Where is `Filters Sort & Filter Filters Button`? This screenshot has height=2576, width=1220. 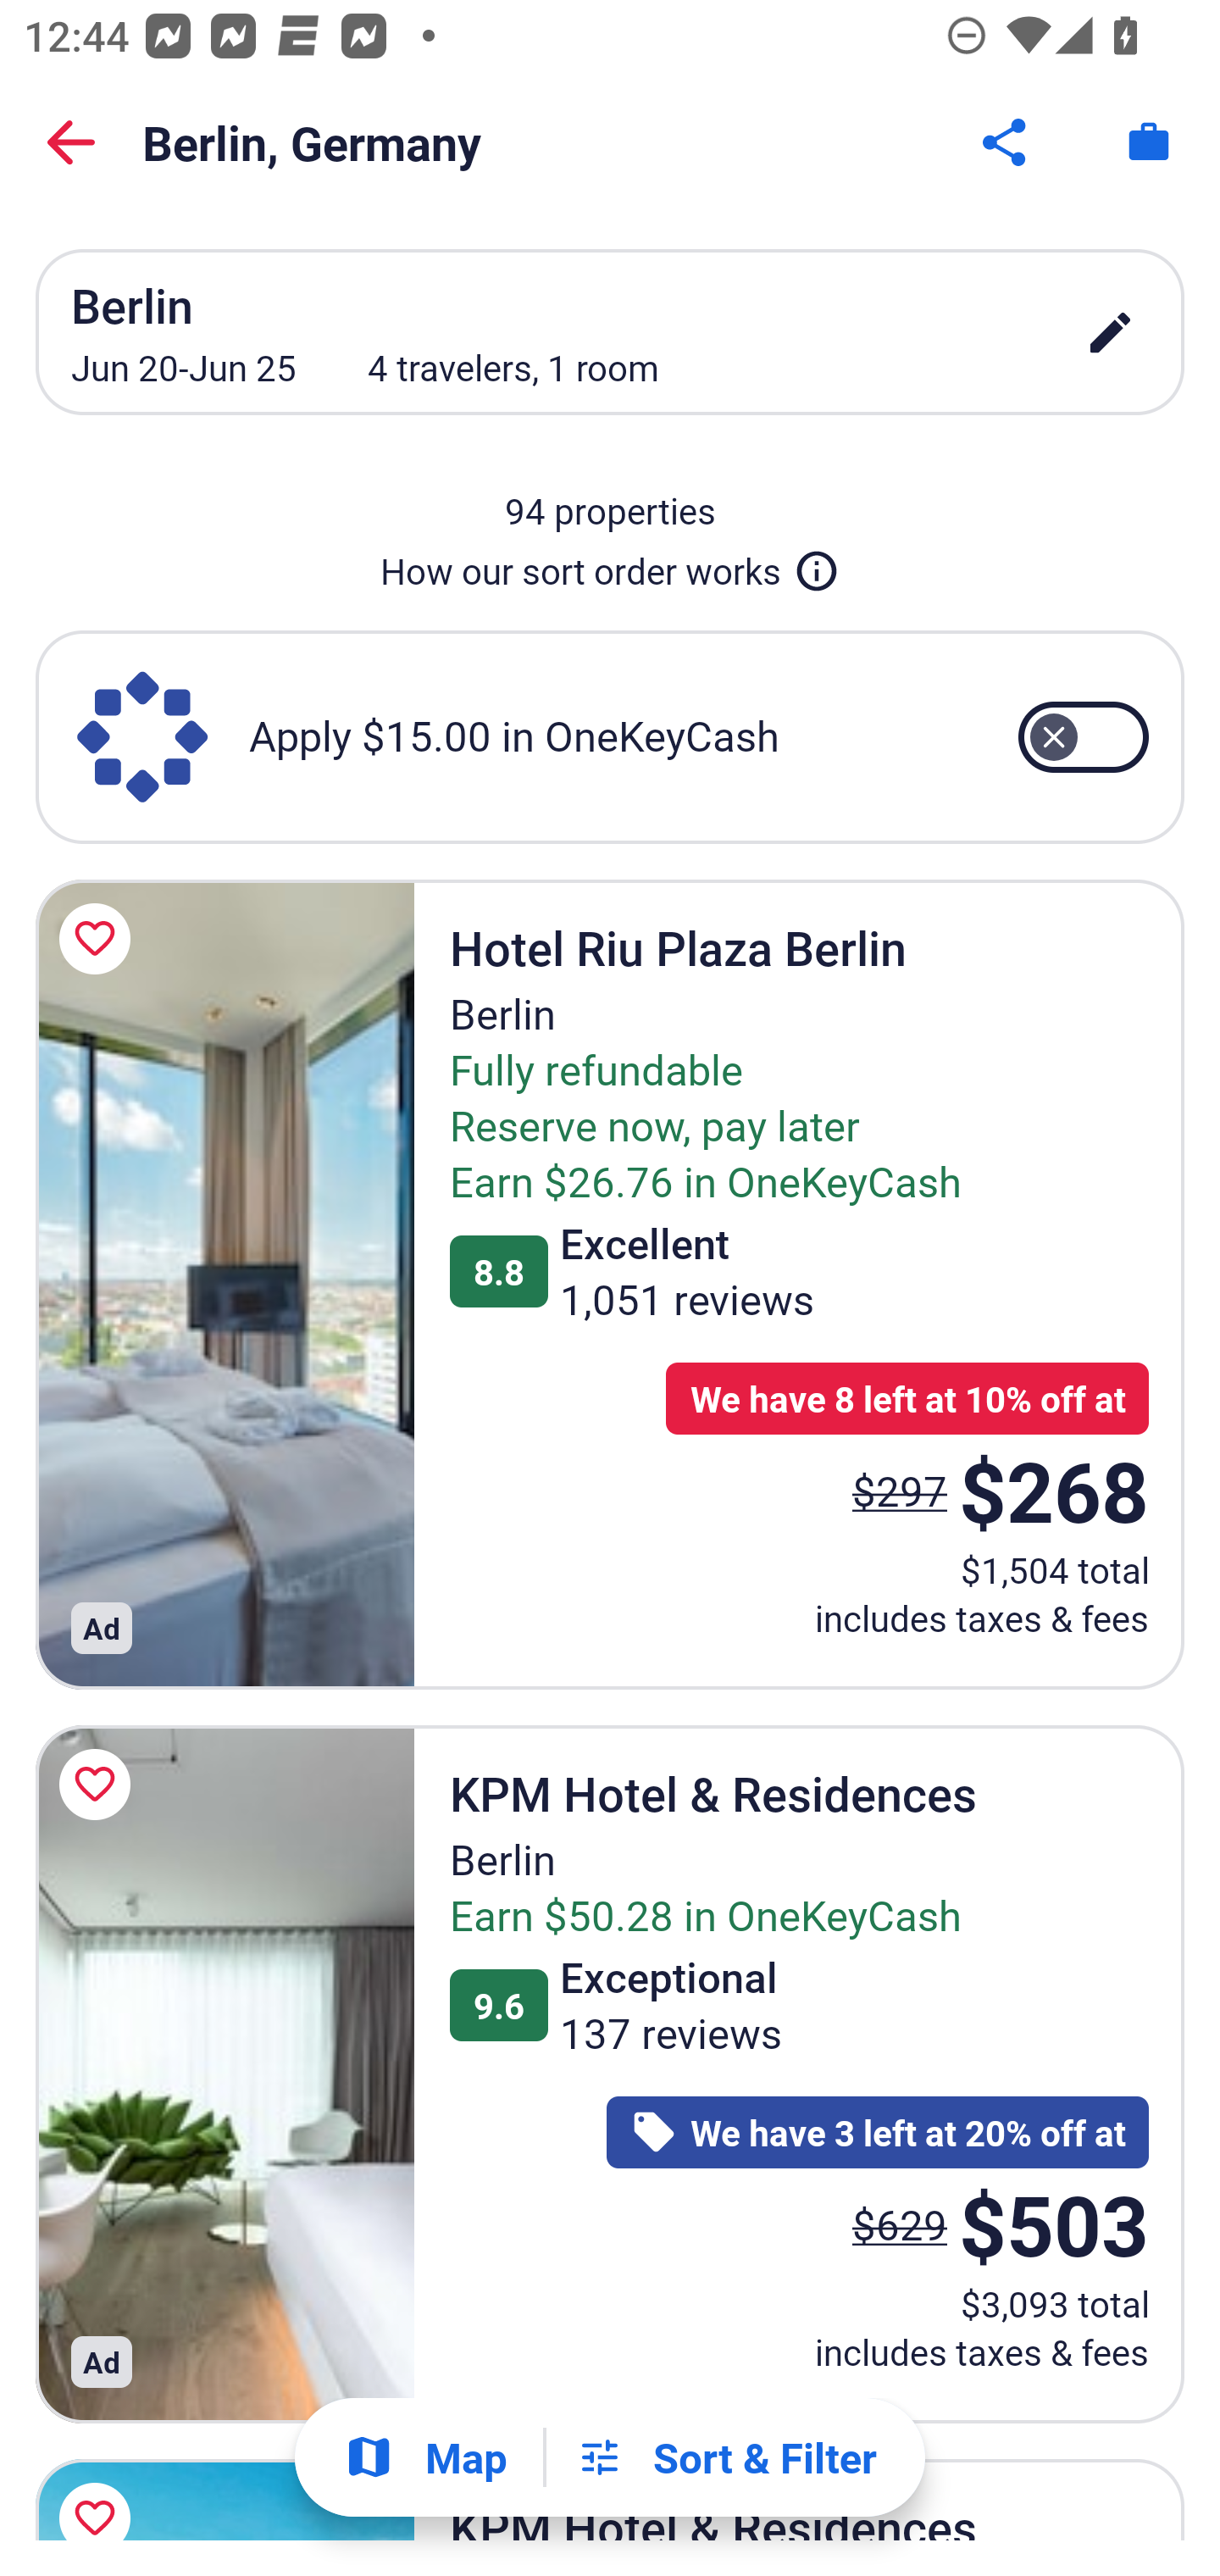 Filters Sort & Filter Filters Button is located at coordinates (726, 2457).